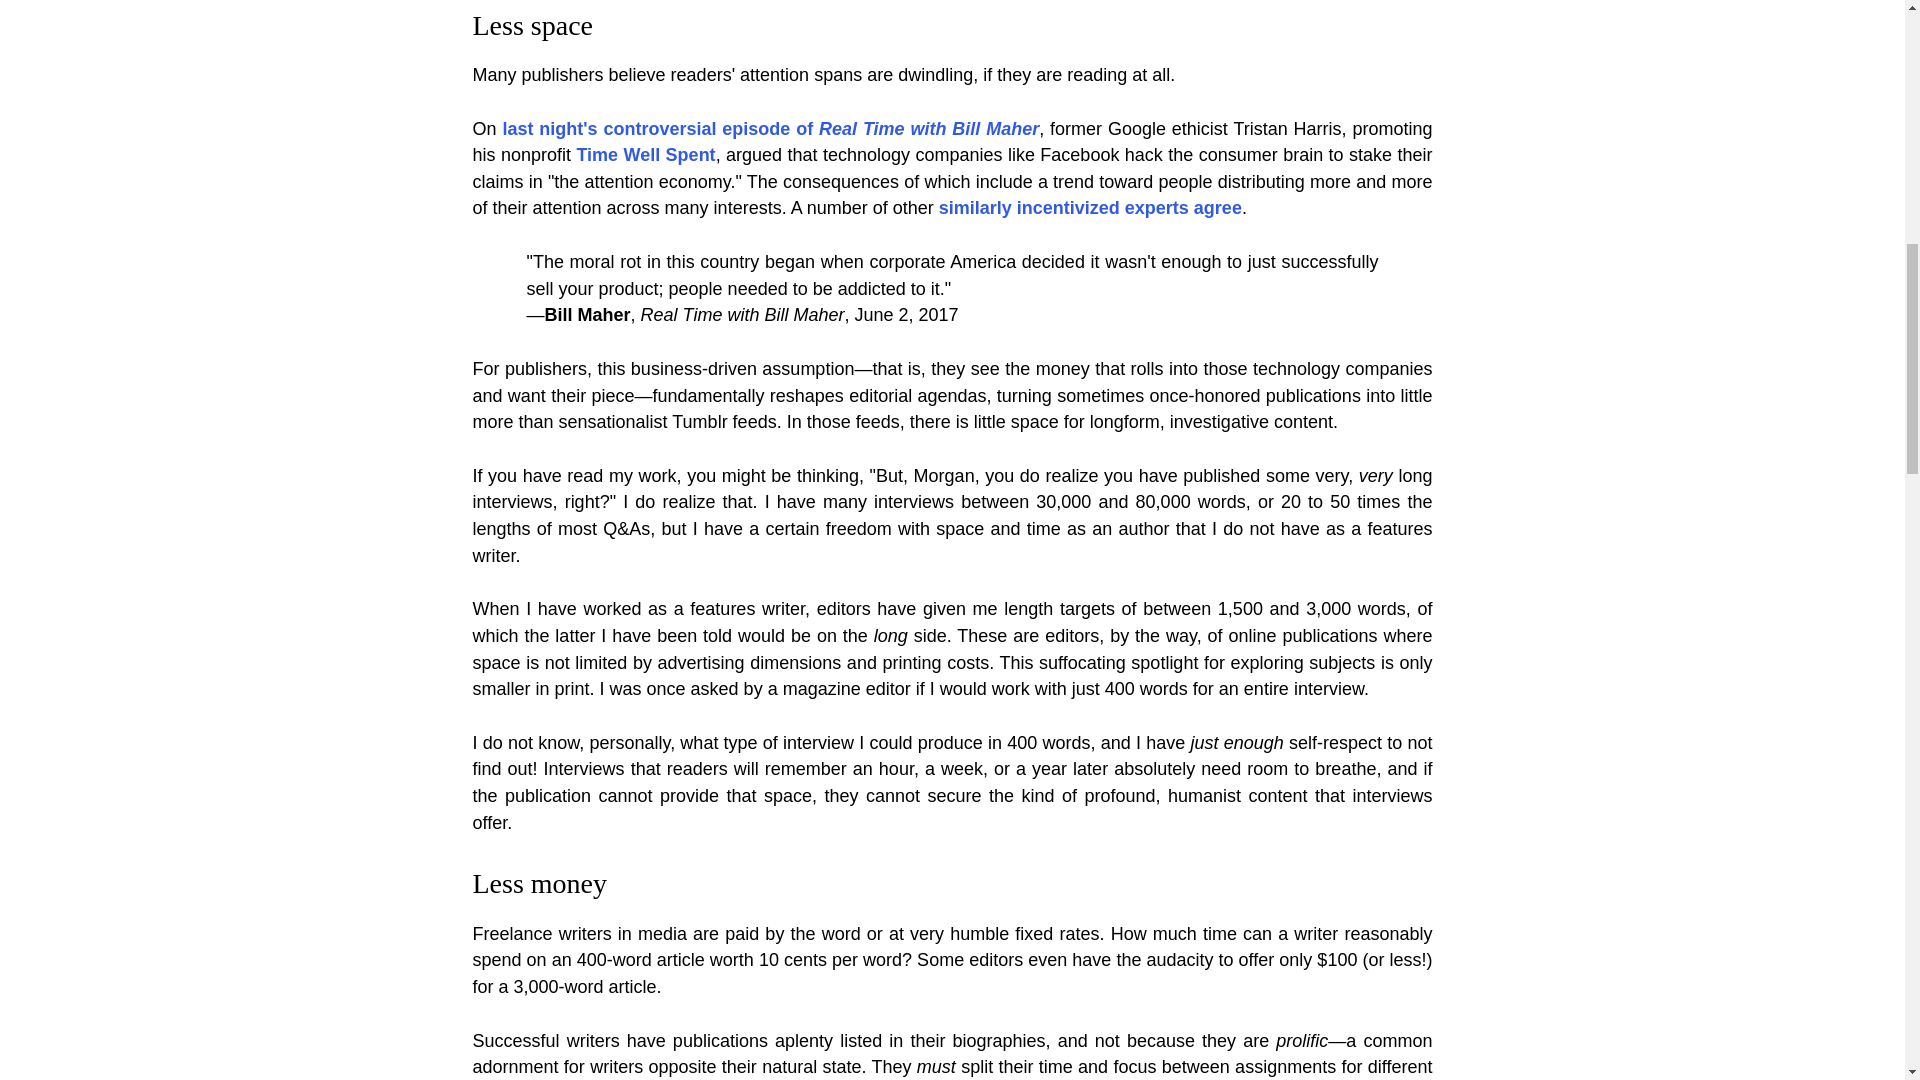 Image resolution: width=1920 pixels, height=1080 pixels. I want to click on Time Well Spent, so click(645, 154).